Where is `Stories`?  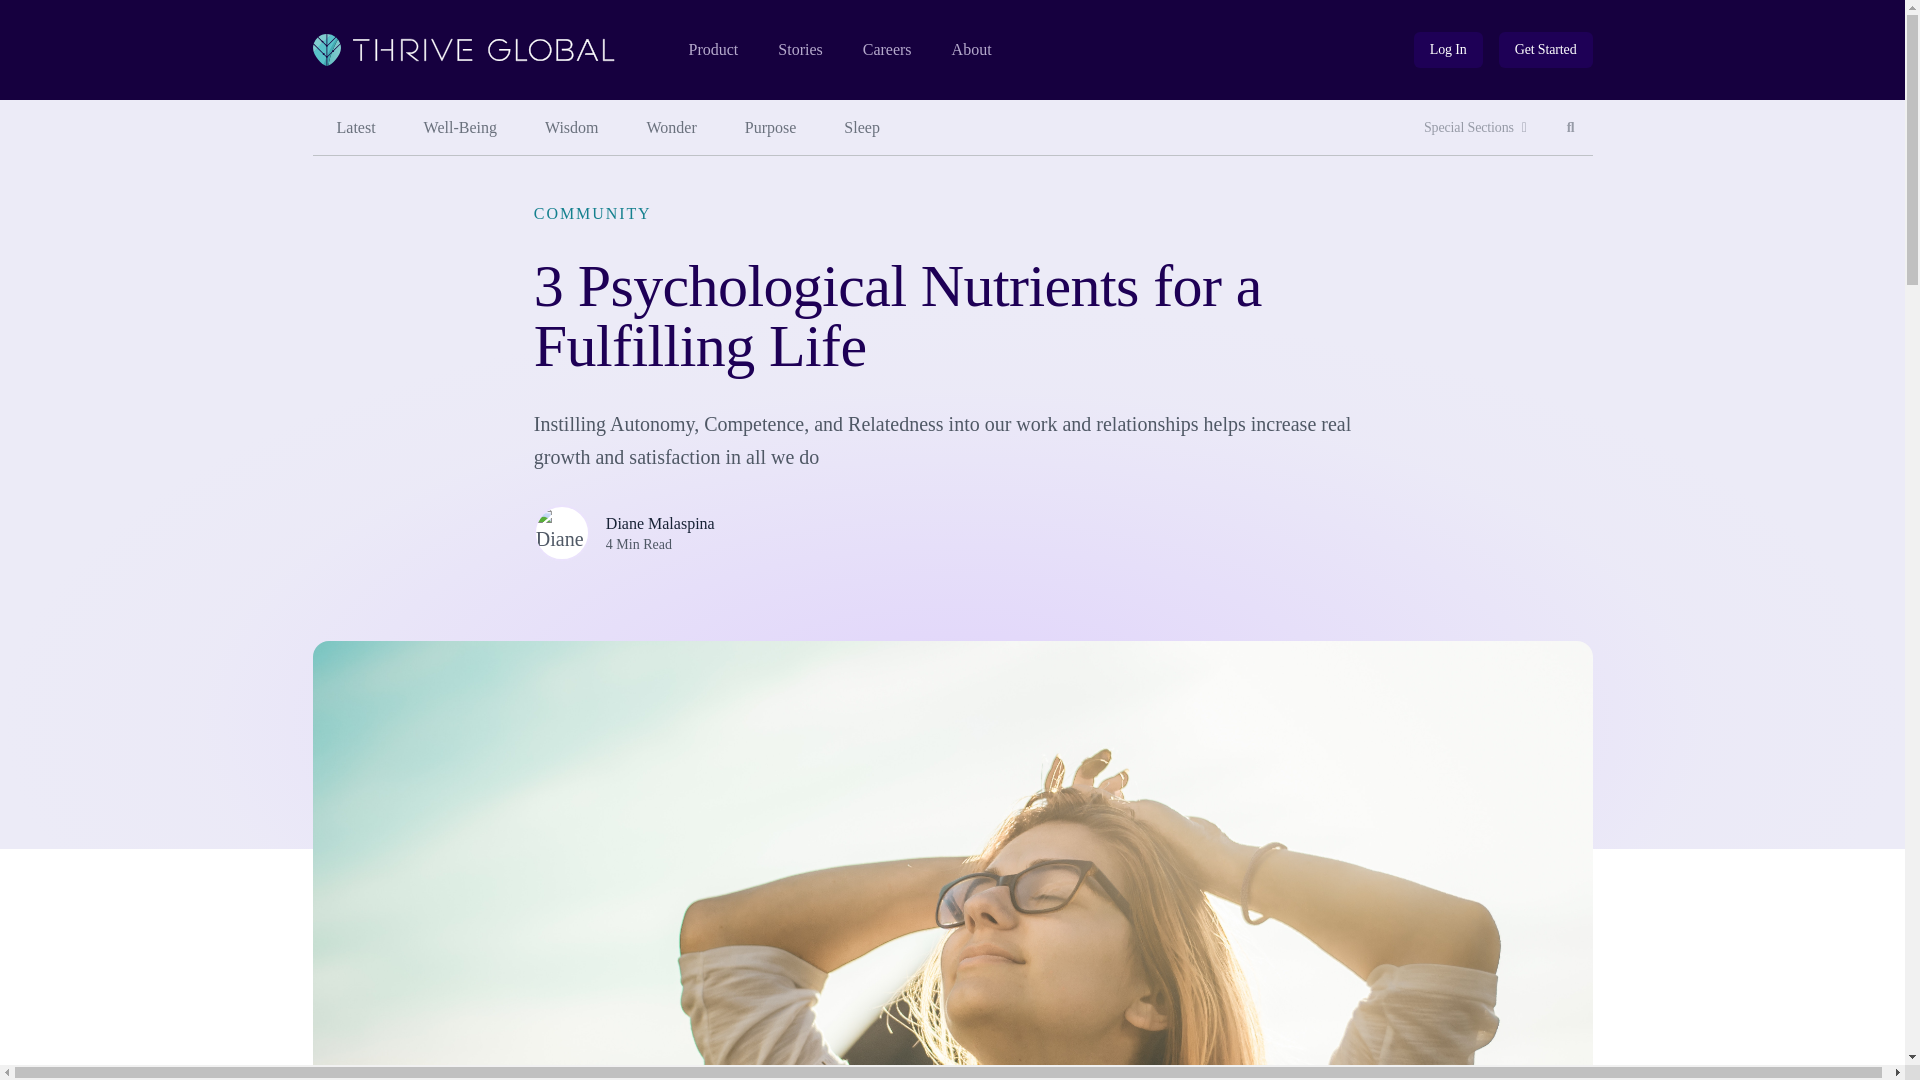 Stories is located at coordinates (799, 50).